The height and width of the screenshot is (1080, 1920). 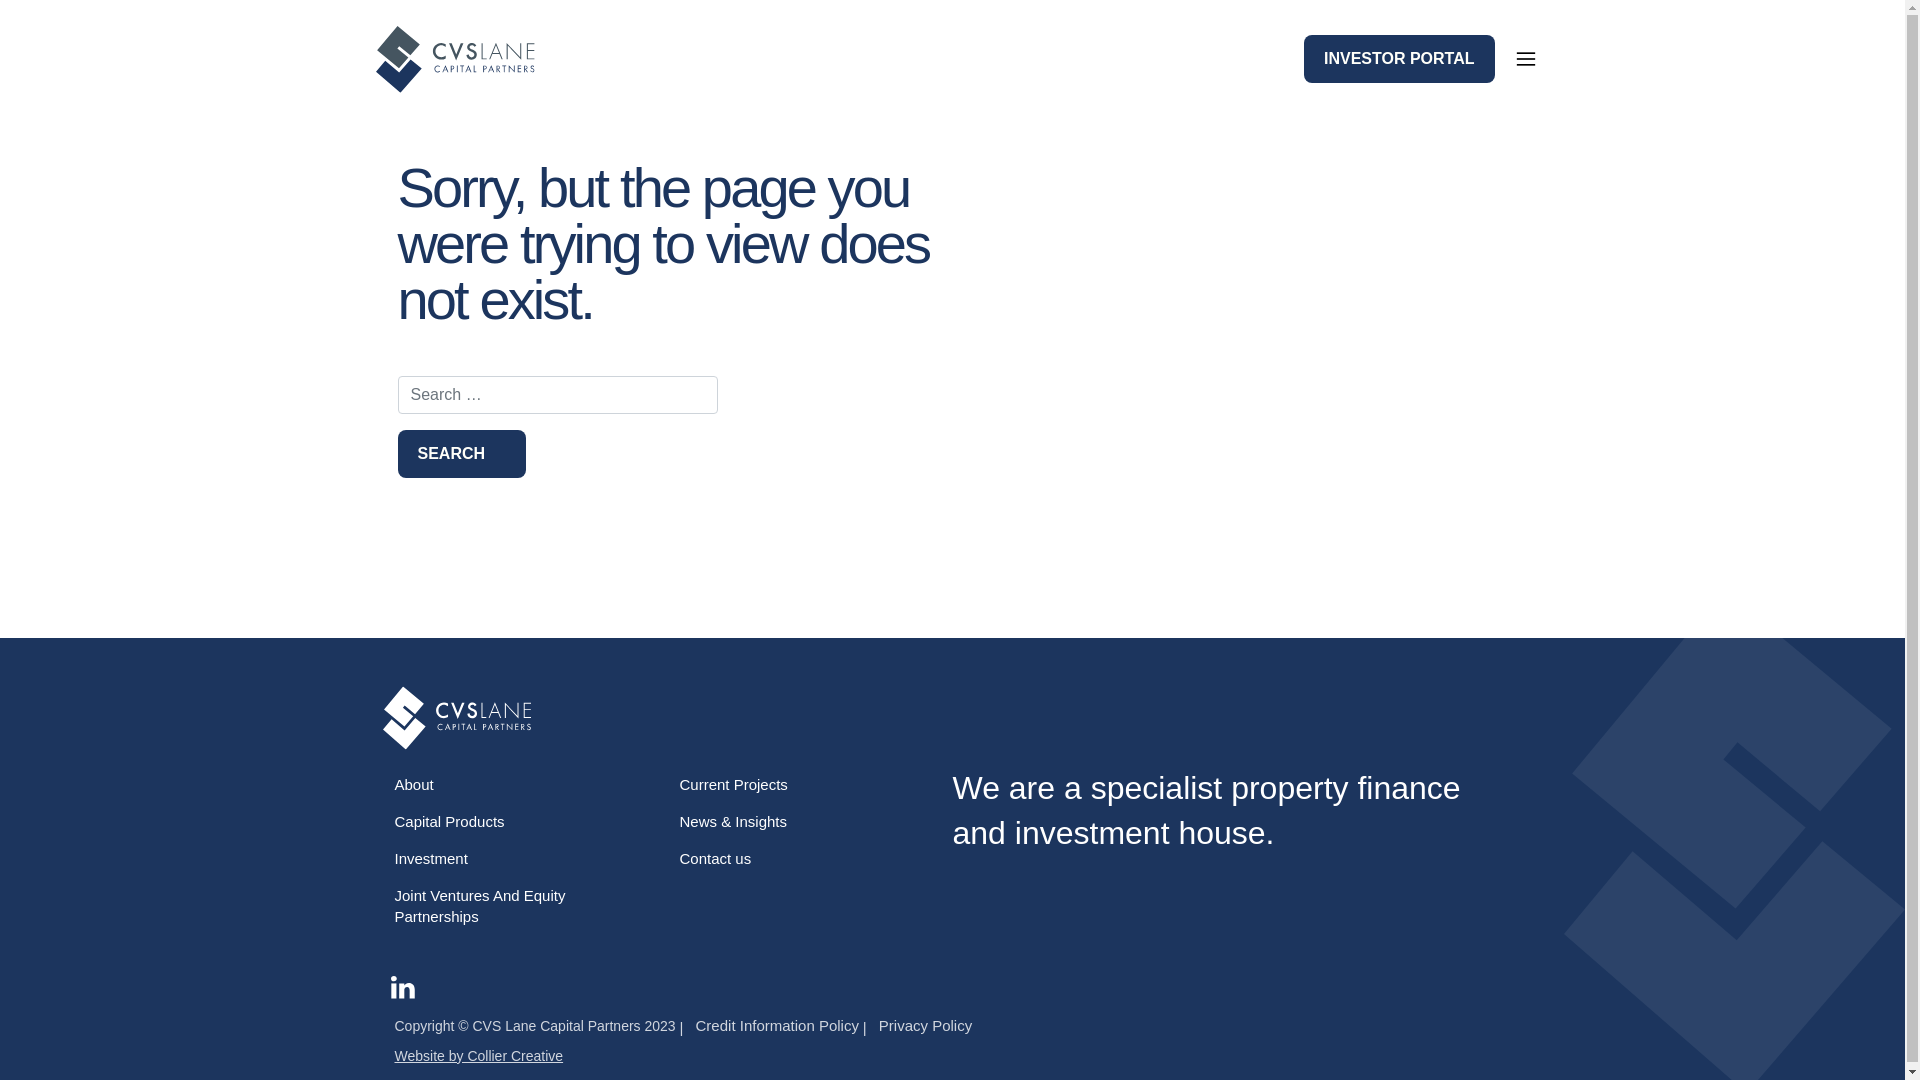 I want to click on Joint Ventures And Equity Partnerships, so click(x=510, y=906).